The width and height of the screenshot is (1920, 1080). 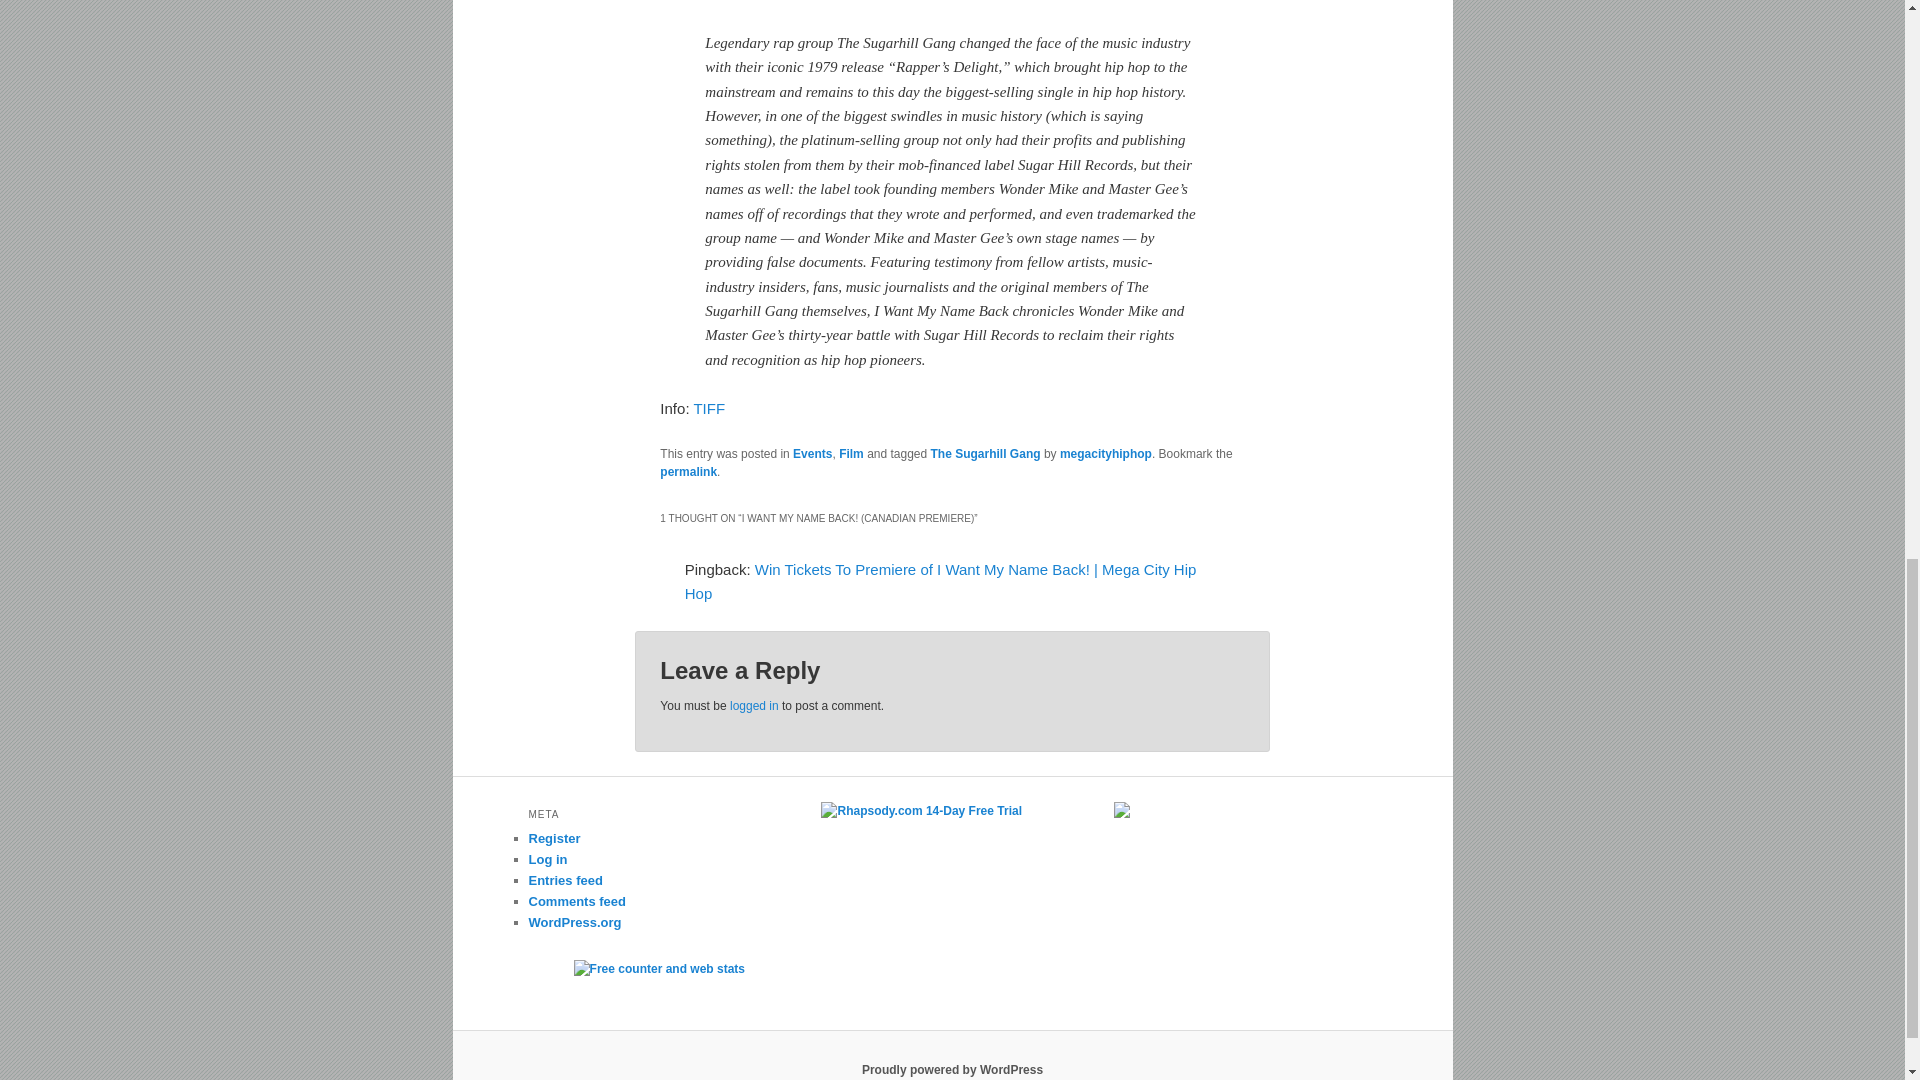 I want to click on logged in, so click(x=754, y=705).